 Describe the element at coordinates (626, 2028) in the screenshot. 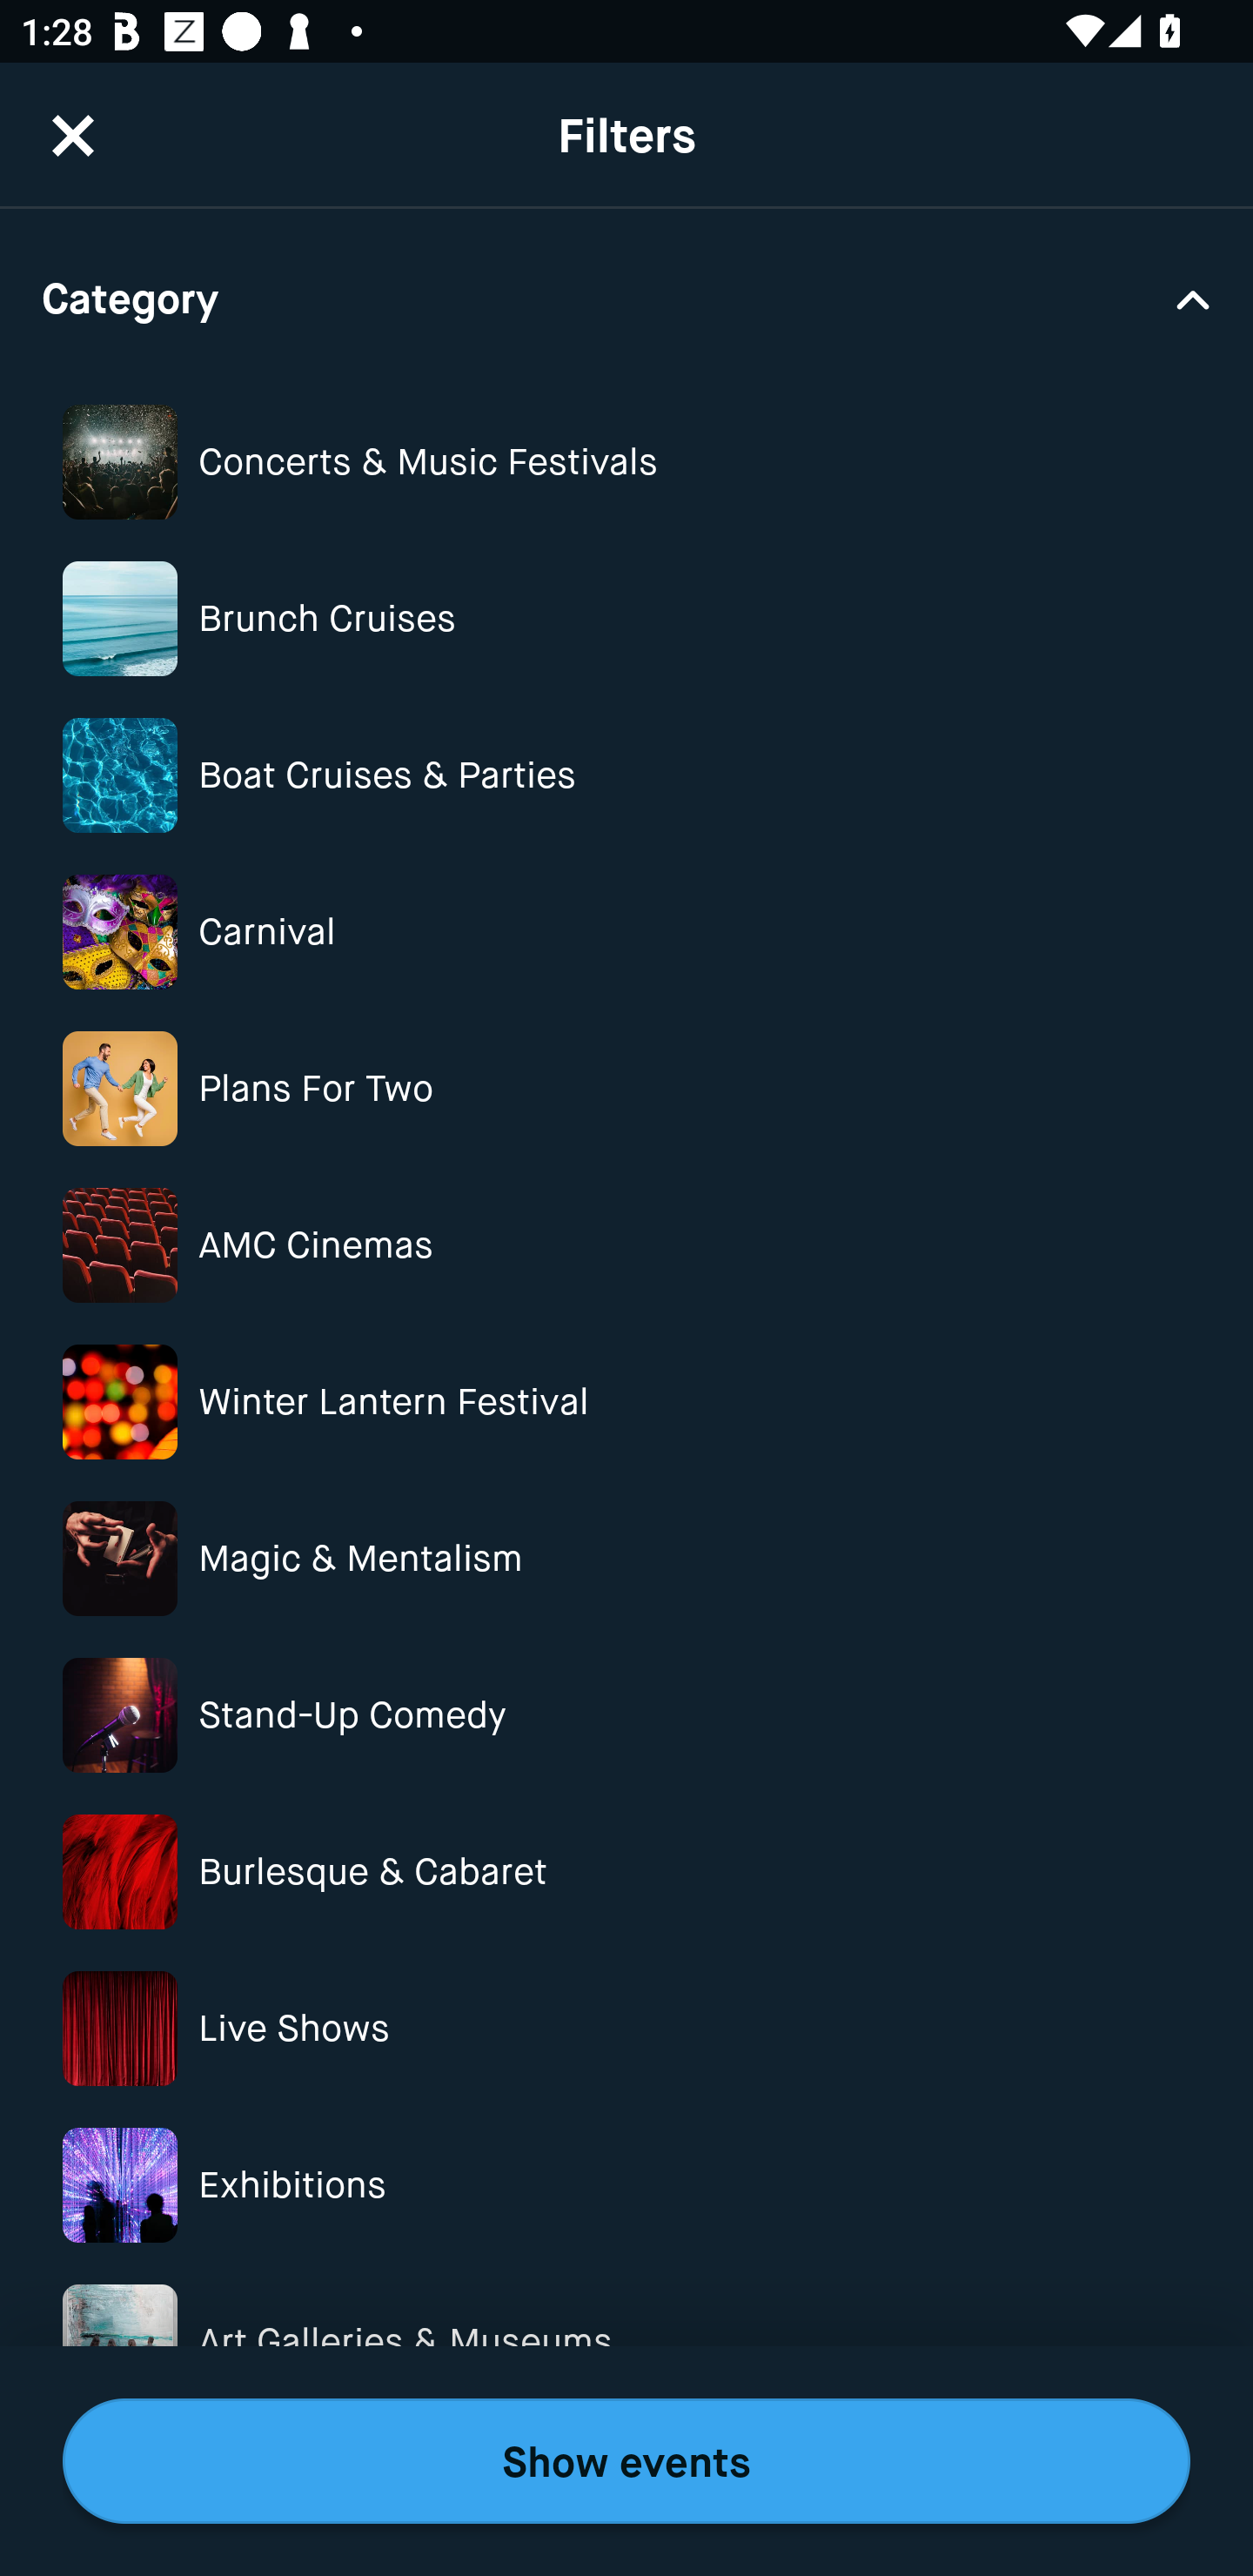

I see `Category Image Live Shows` at that location.